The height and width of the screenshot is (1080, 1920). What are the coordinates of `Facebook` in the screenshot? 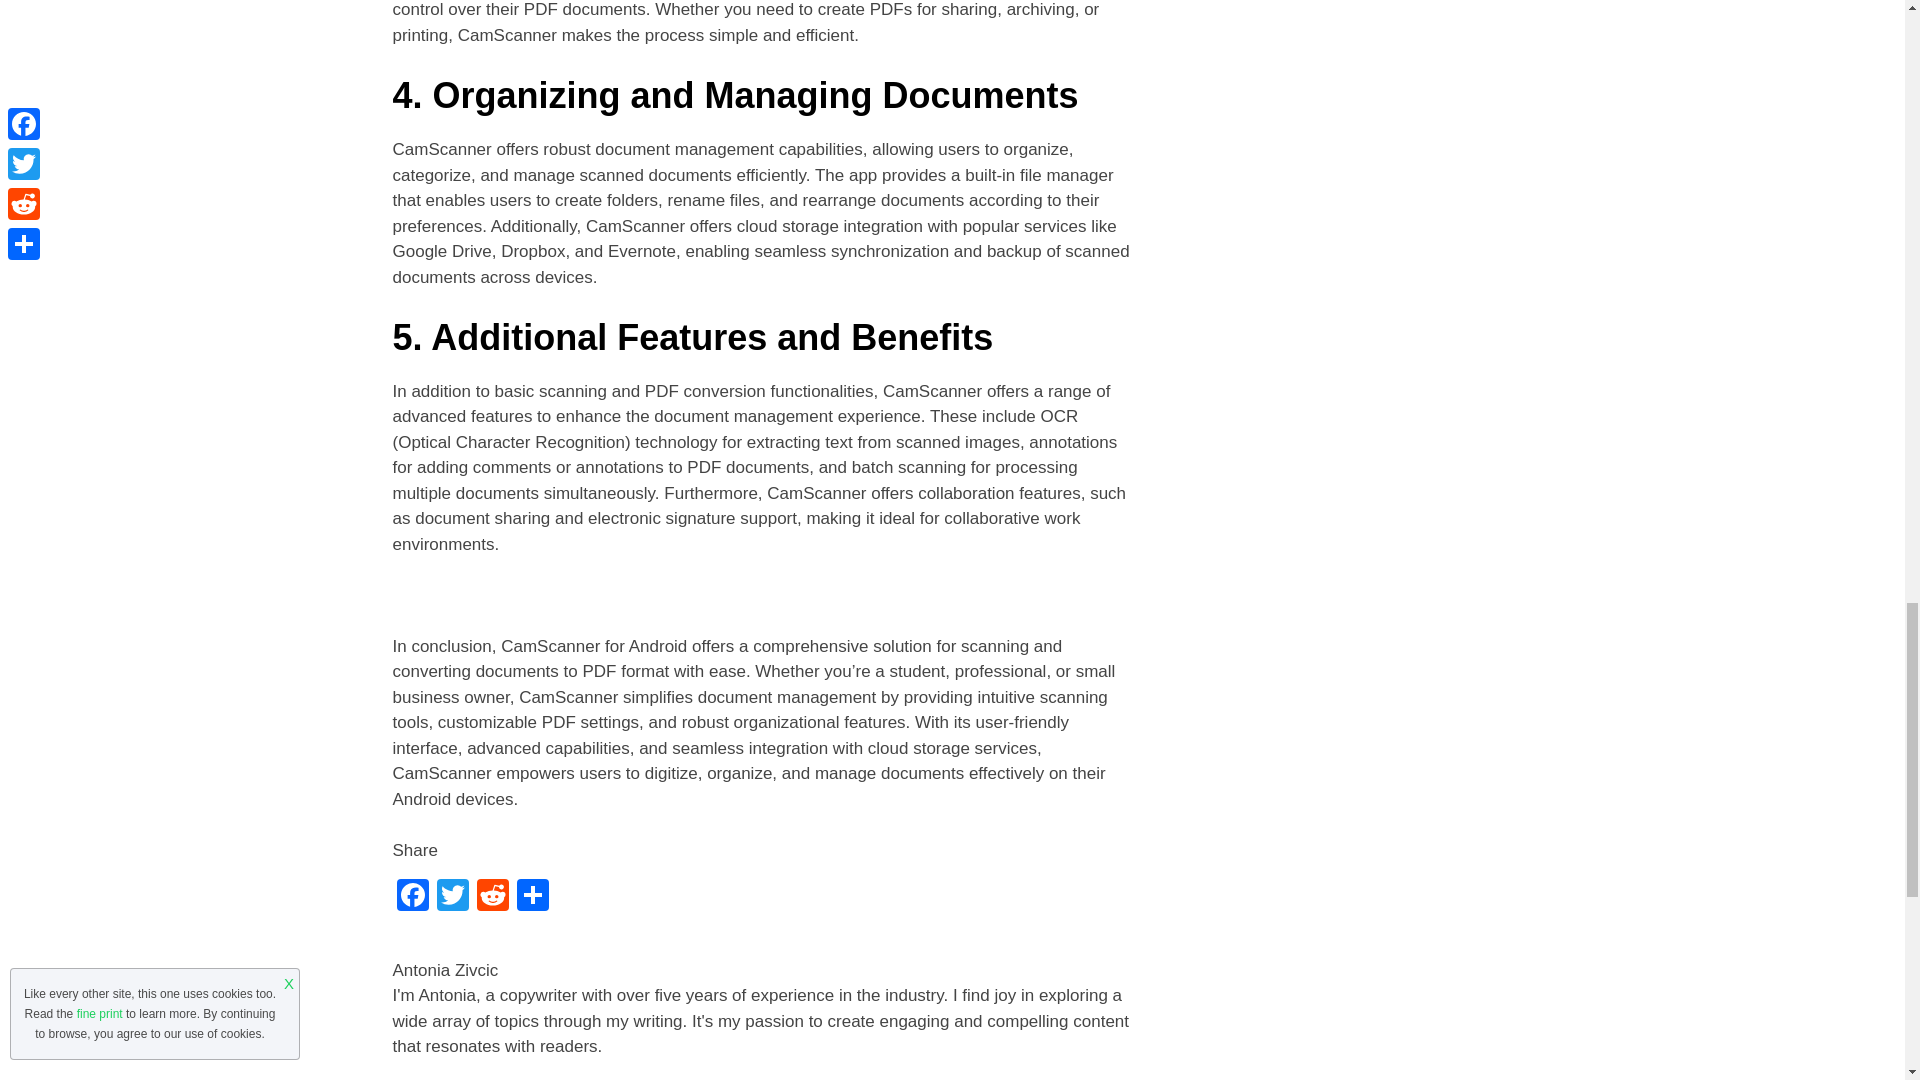 It's located at (412, 897).